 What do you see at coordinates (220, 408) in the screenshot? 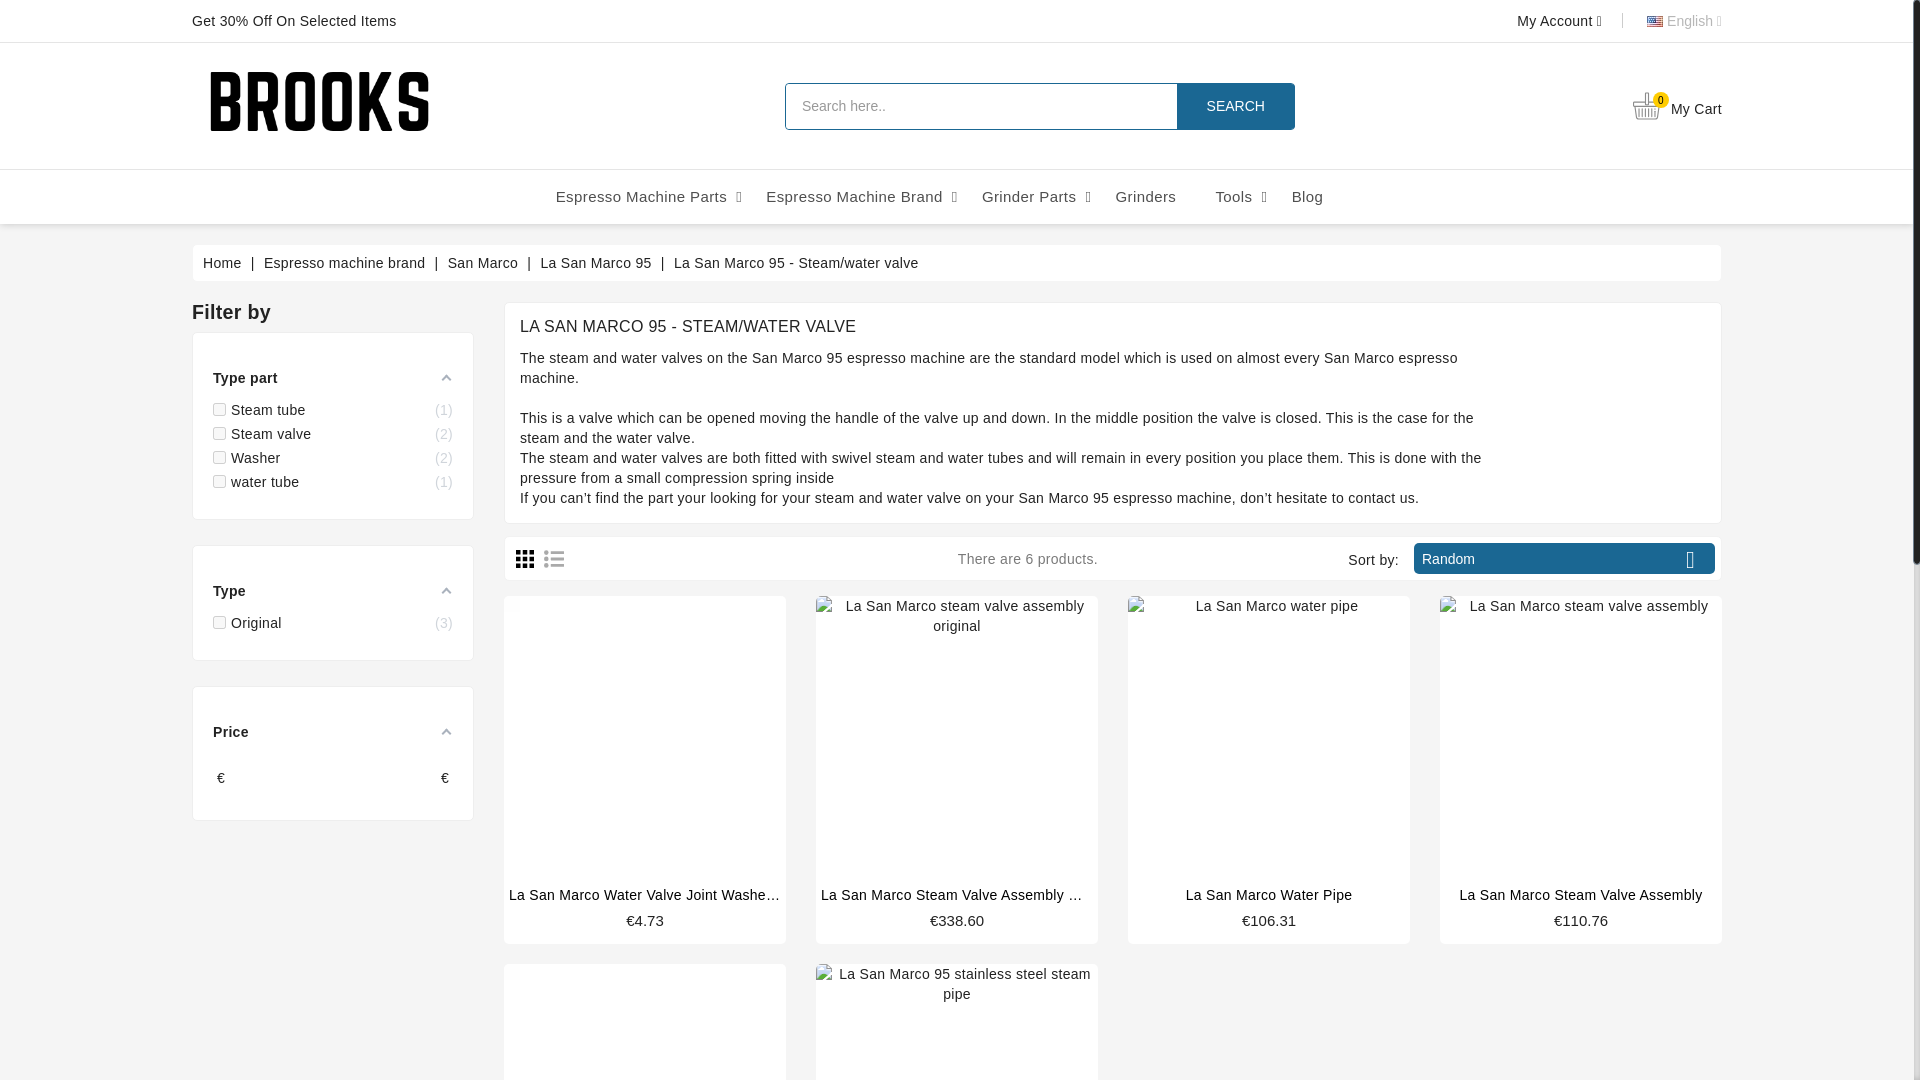
I see `5948` at bounding box center [220, 408].